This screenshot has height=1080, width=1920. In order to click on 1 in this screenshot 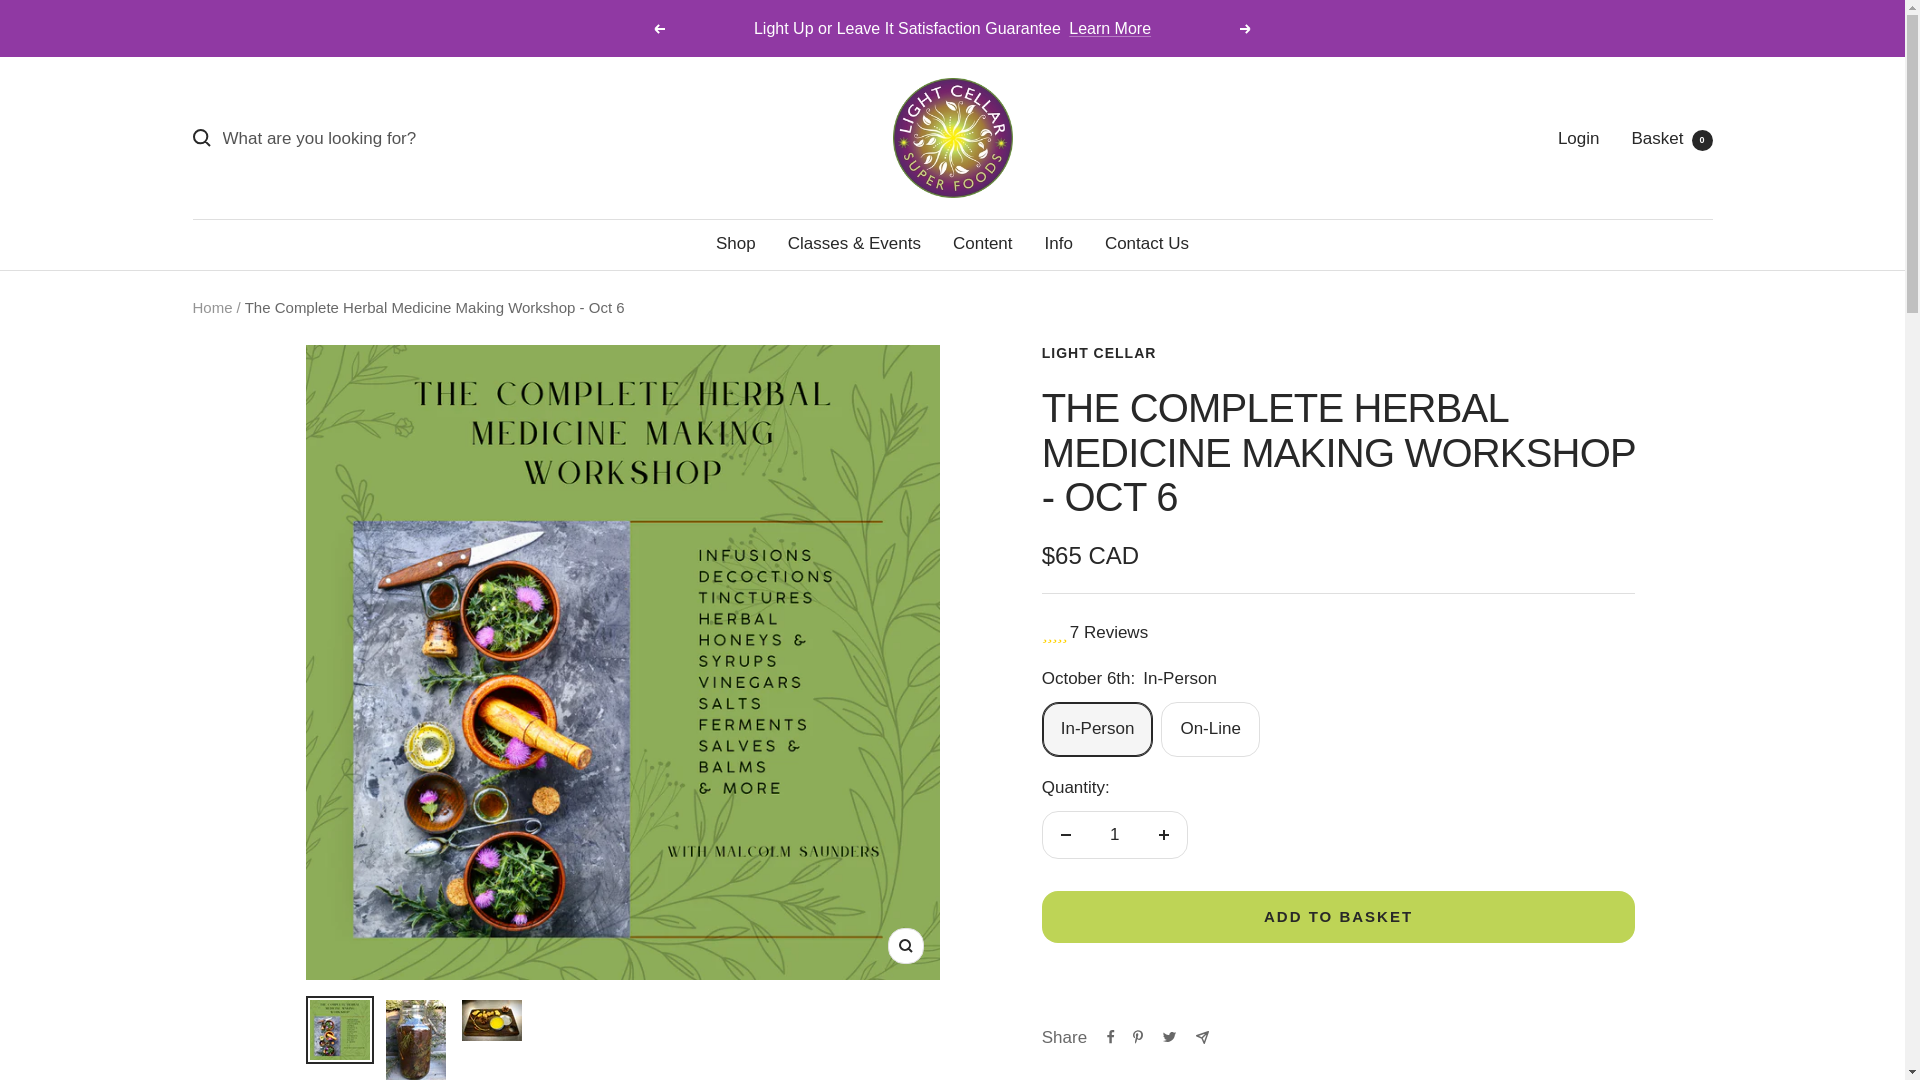, I will do `click(1672, 138)`.